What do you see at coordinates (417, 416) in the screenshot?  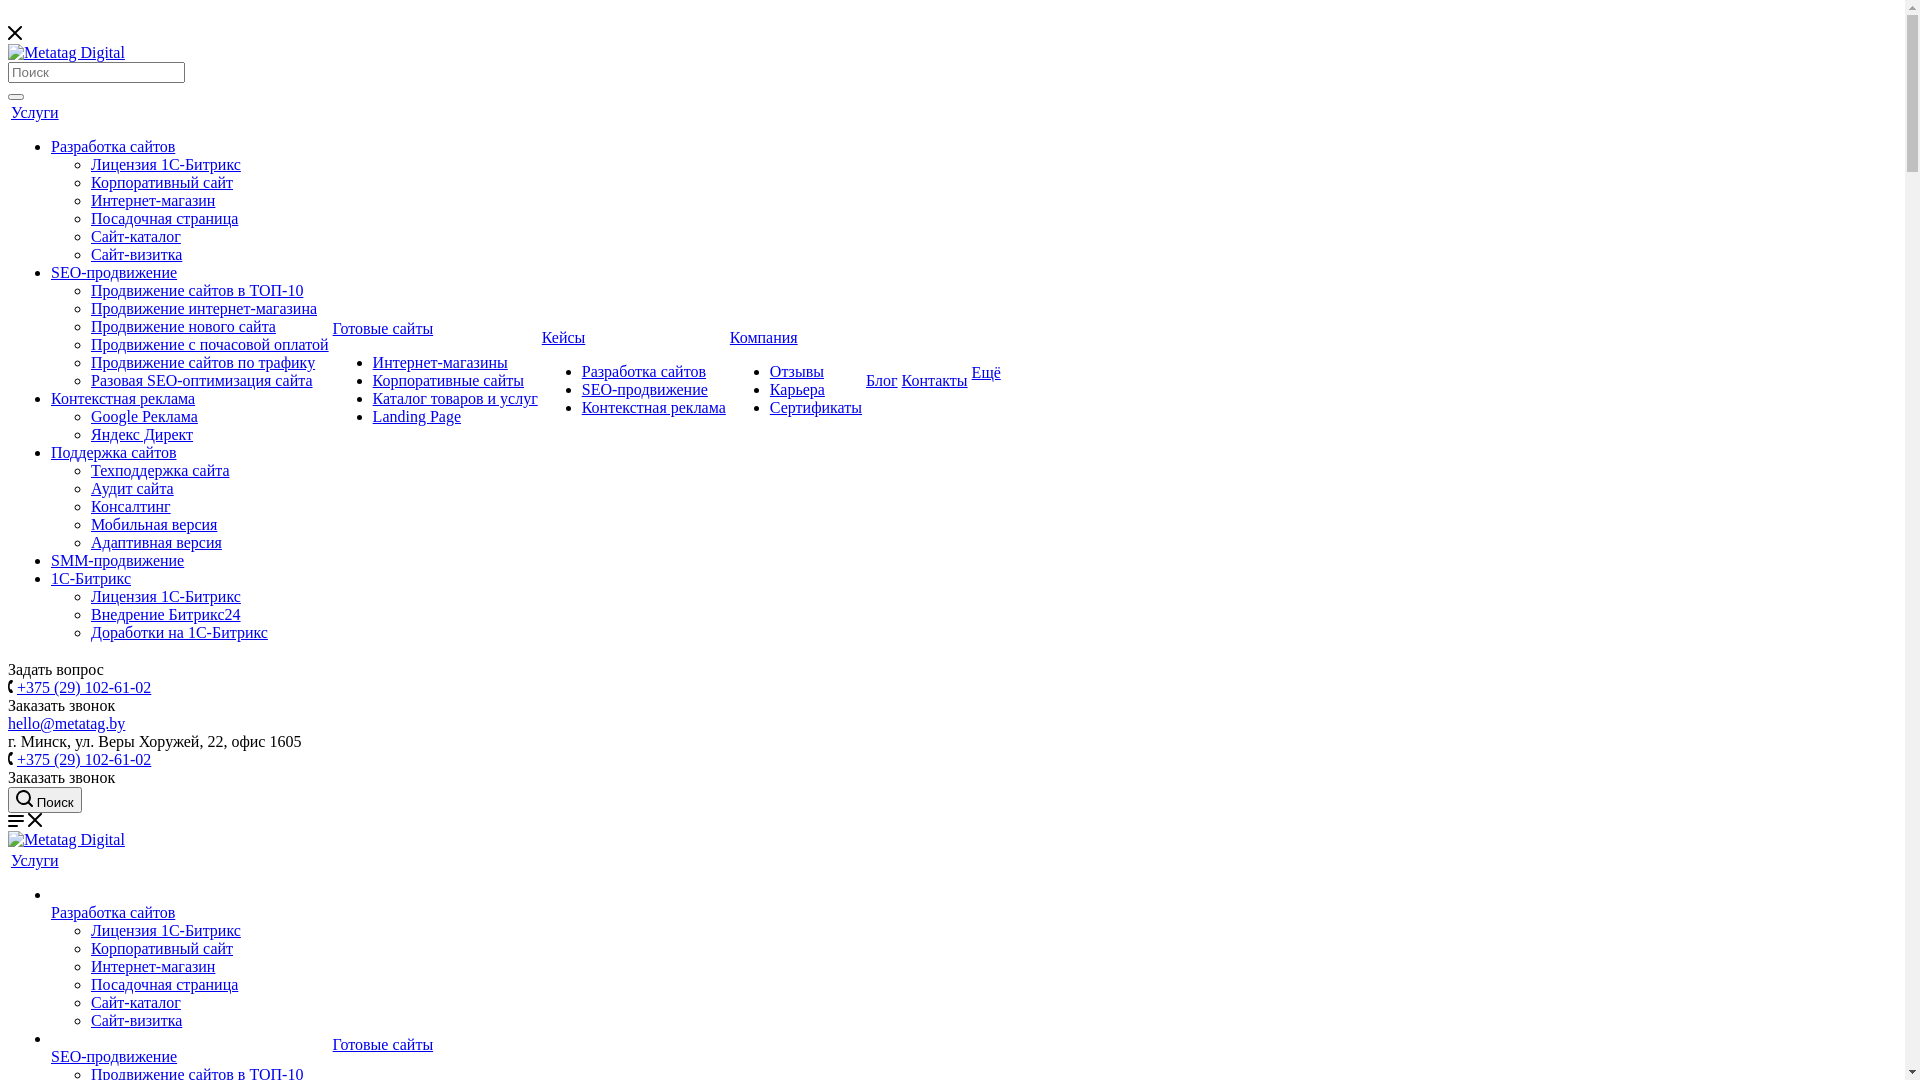 I see `Landing Page` at bounding box center [417, 416].